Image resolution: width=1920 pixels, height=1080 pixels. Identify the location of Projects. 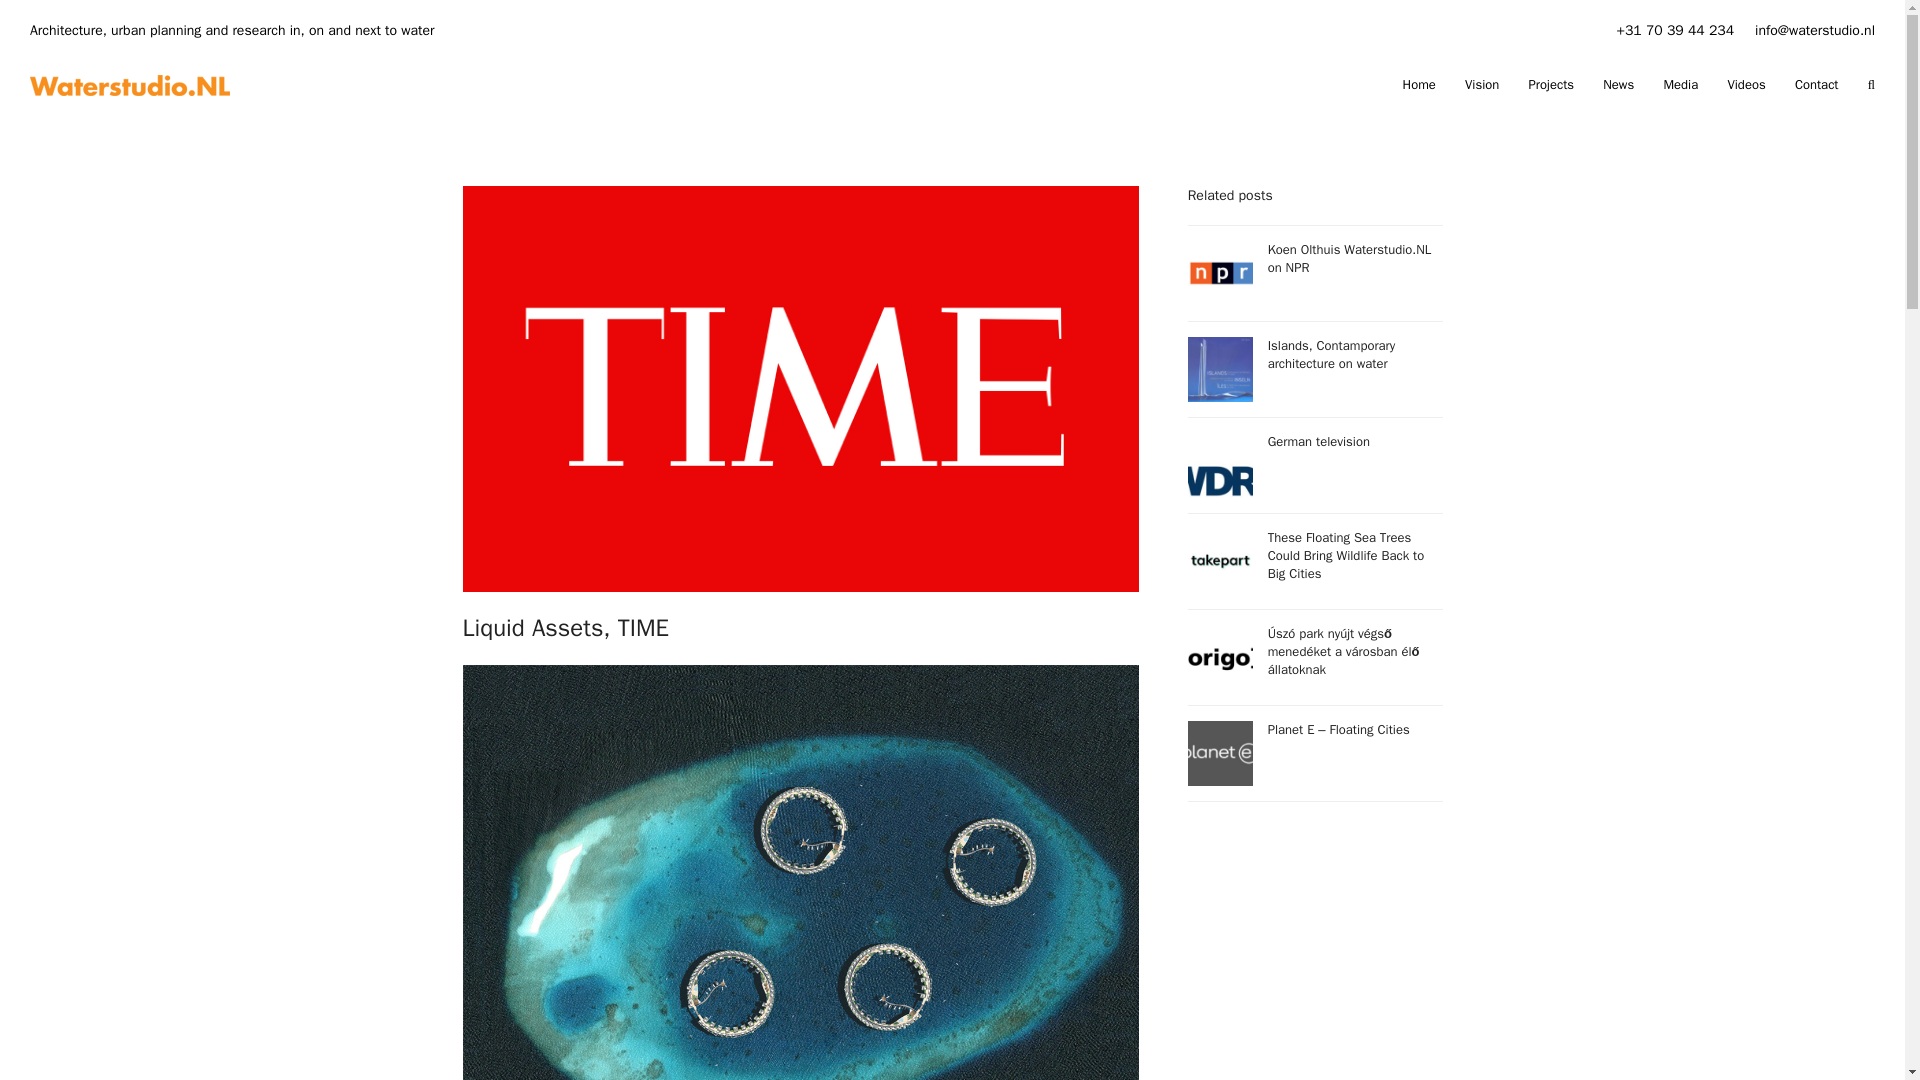
(1551, 85).